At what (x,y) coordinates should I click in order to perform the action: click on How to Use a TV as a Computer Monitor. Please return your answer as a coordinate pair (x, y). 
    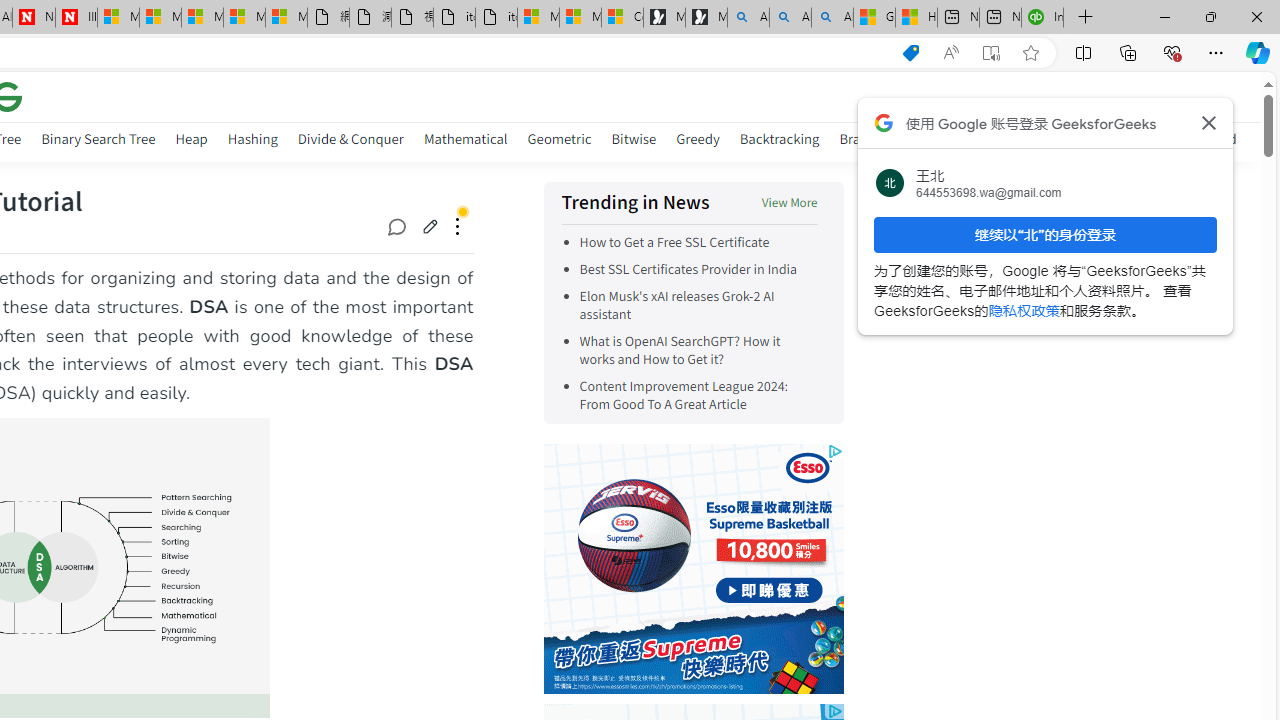
    Looking at the image, I should click on (916, 18).